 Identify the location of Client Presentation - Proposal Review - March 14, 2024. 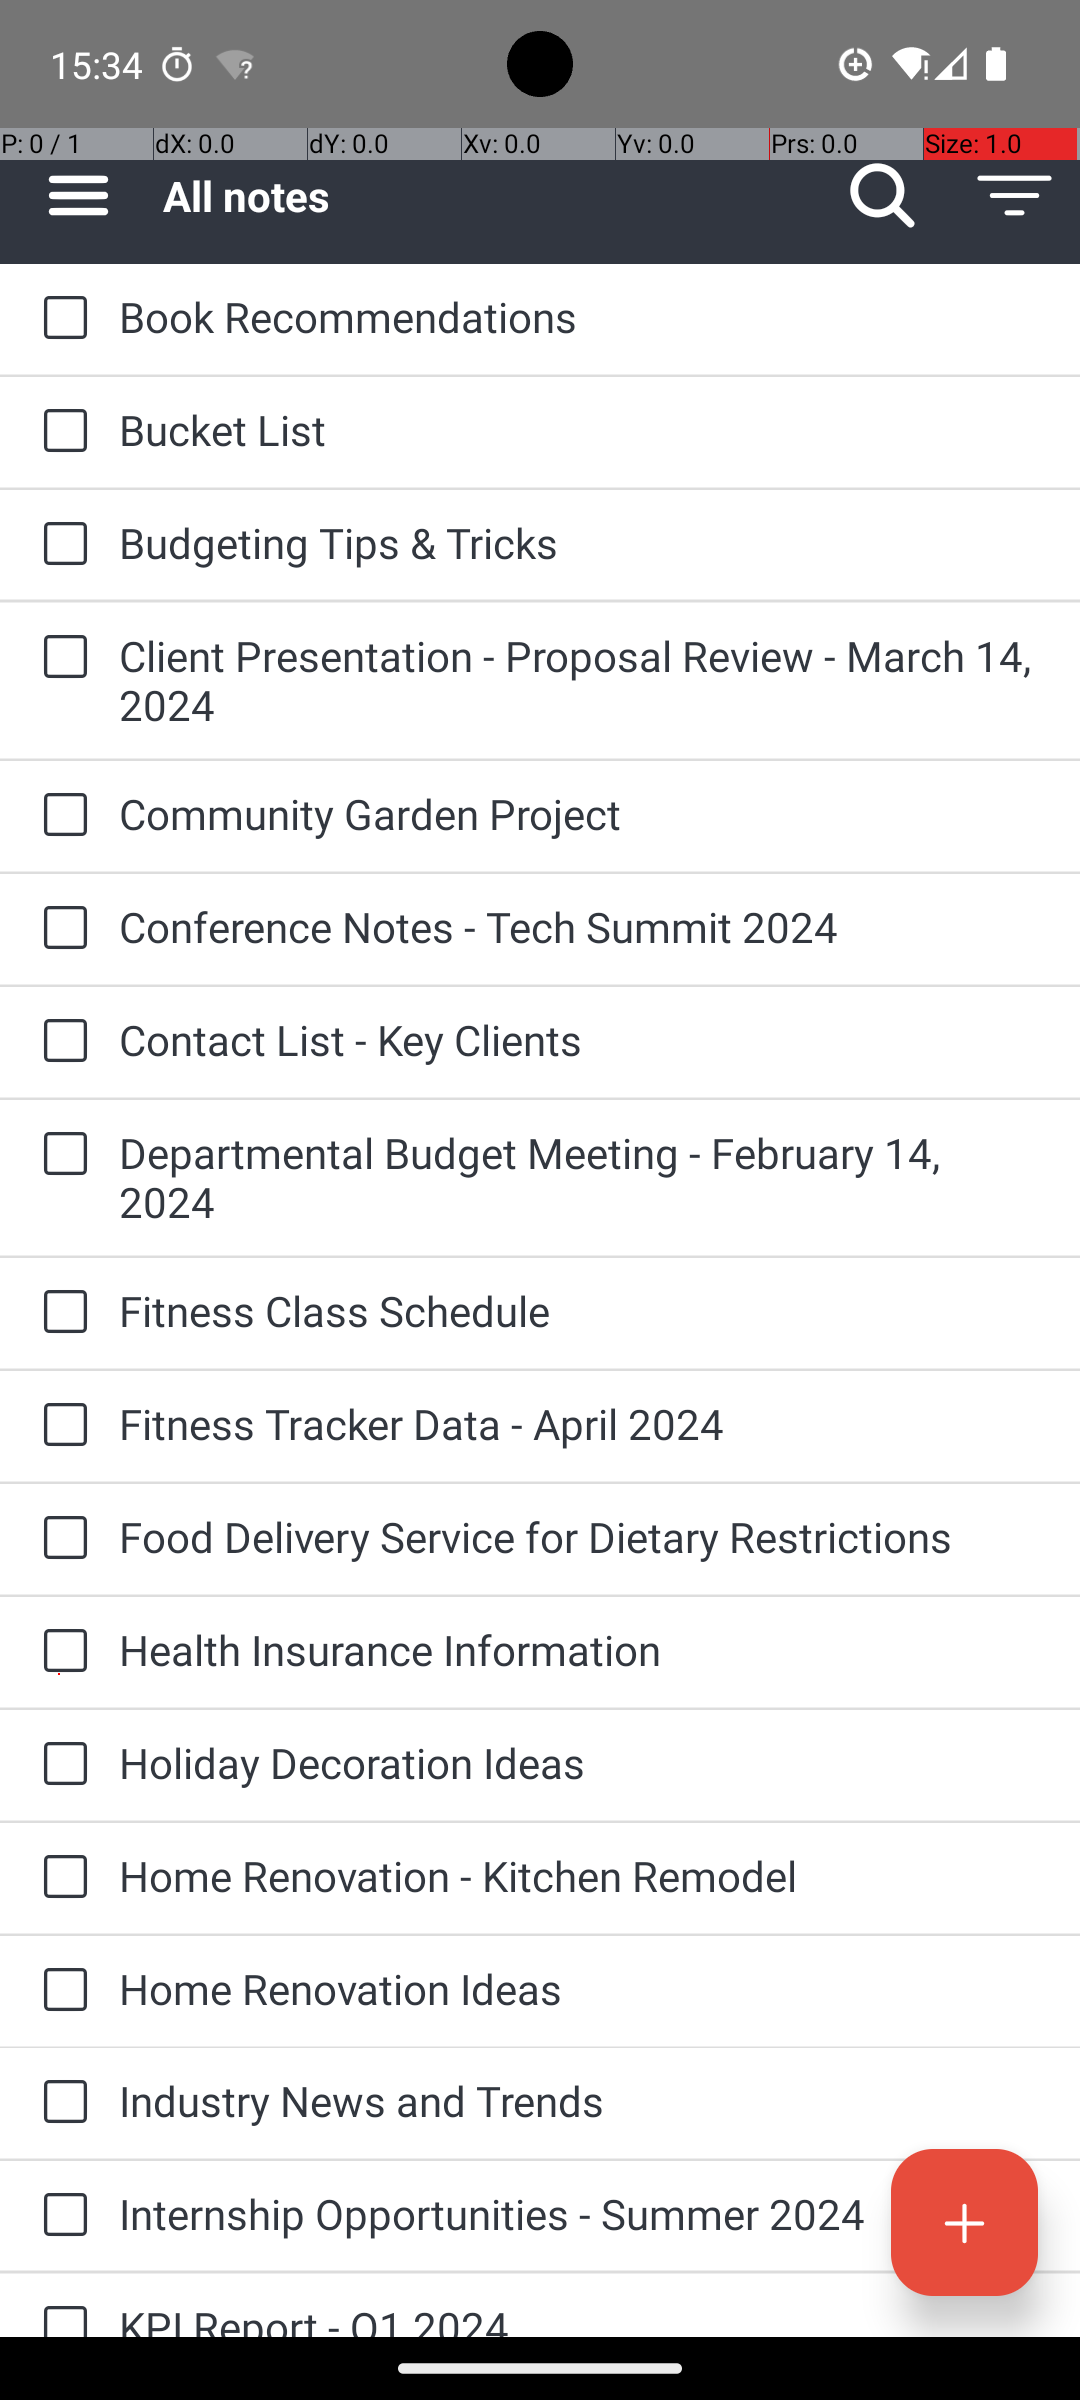
(580, 680).